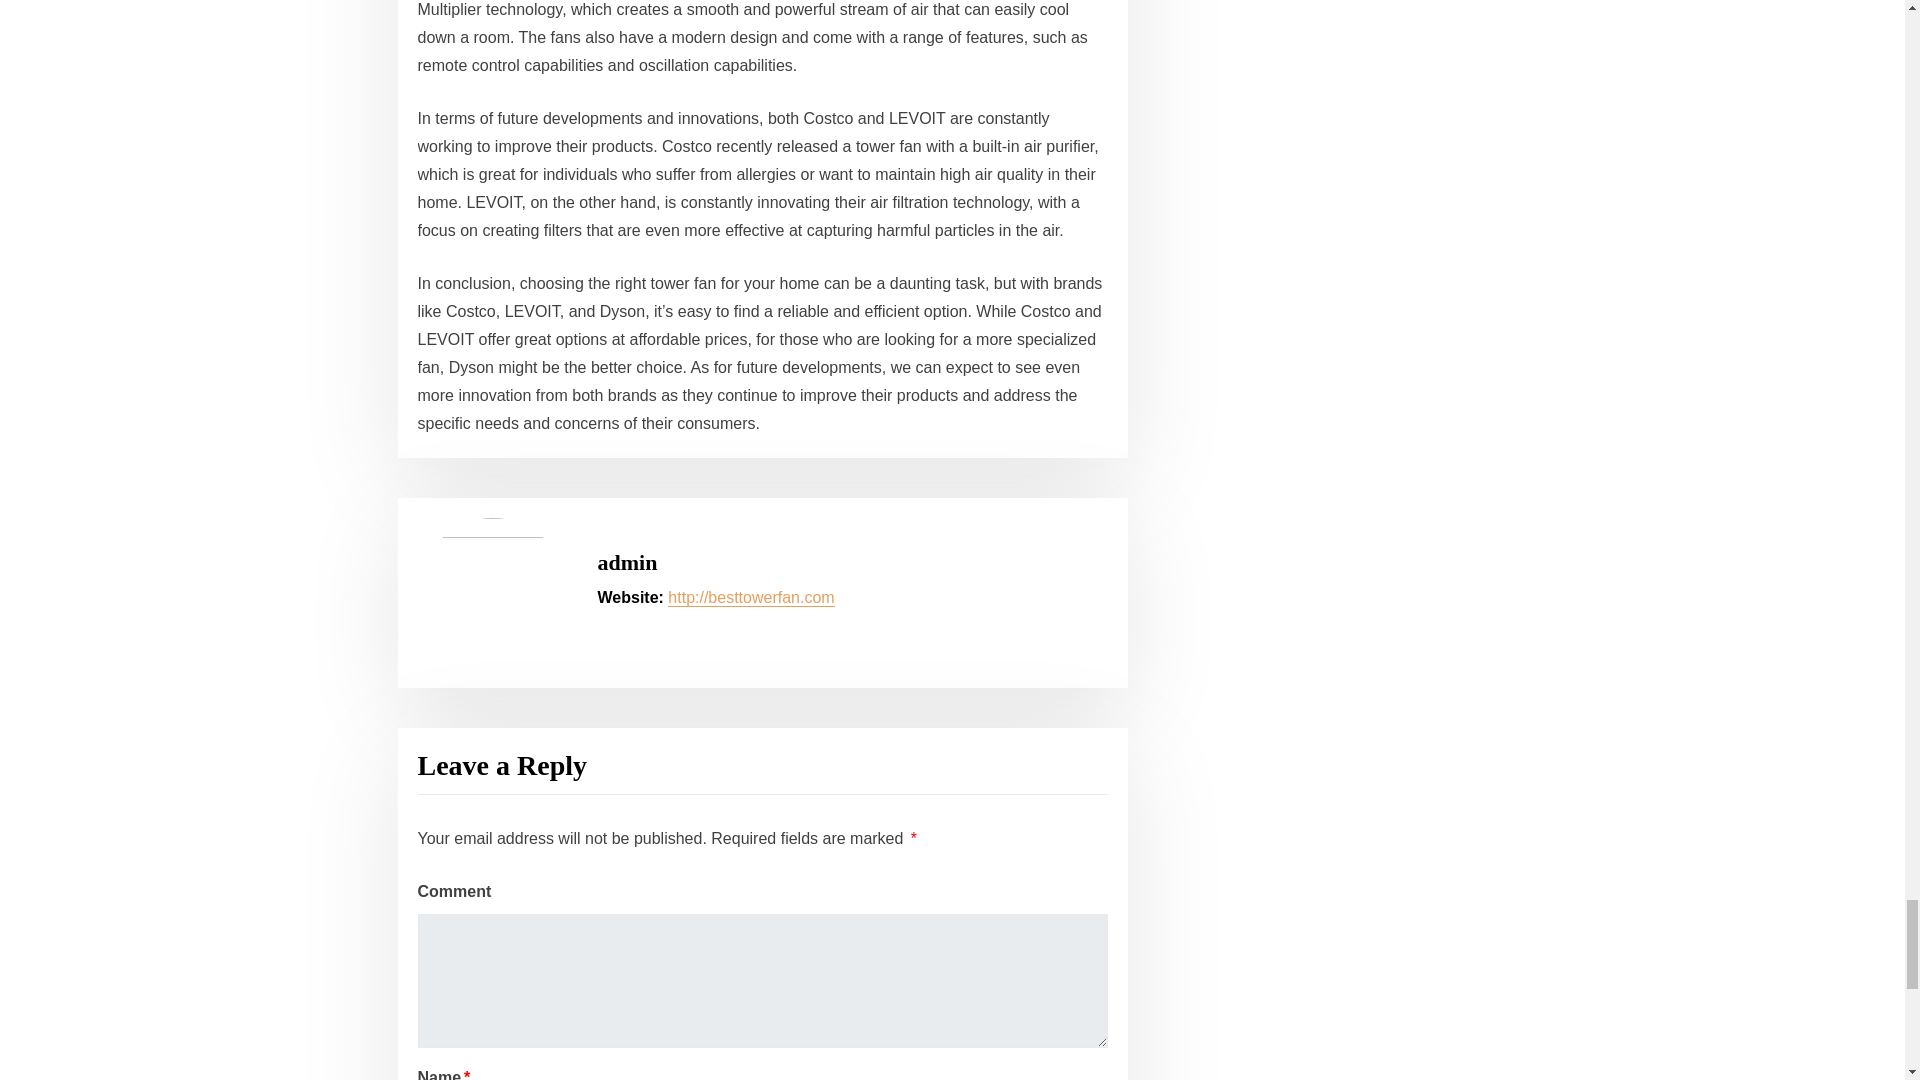  What do you see at coordinates (628, 562) in the screenshot?
I see `admin` at bounding box center [628, 562].